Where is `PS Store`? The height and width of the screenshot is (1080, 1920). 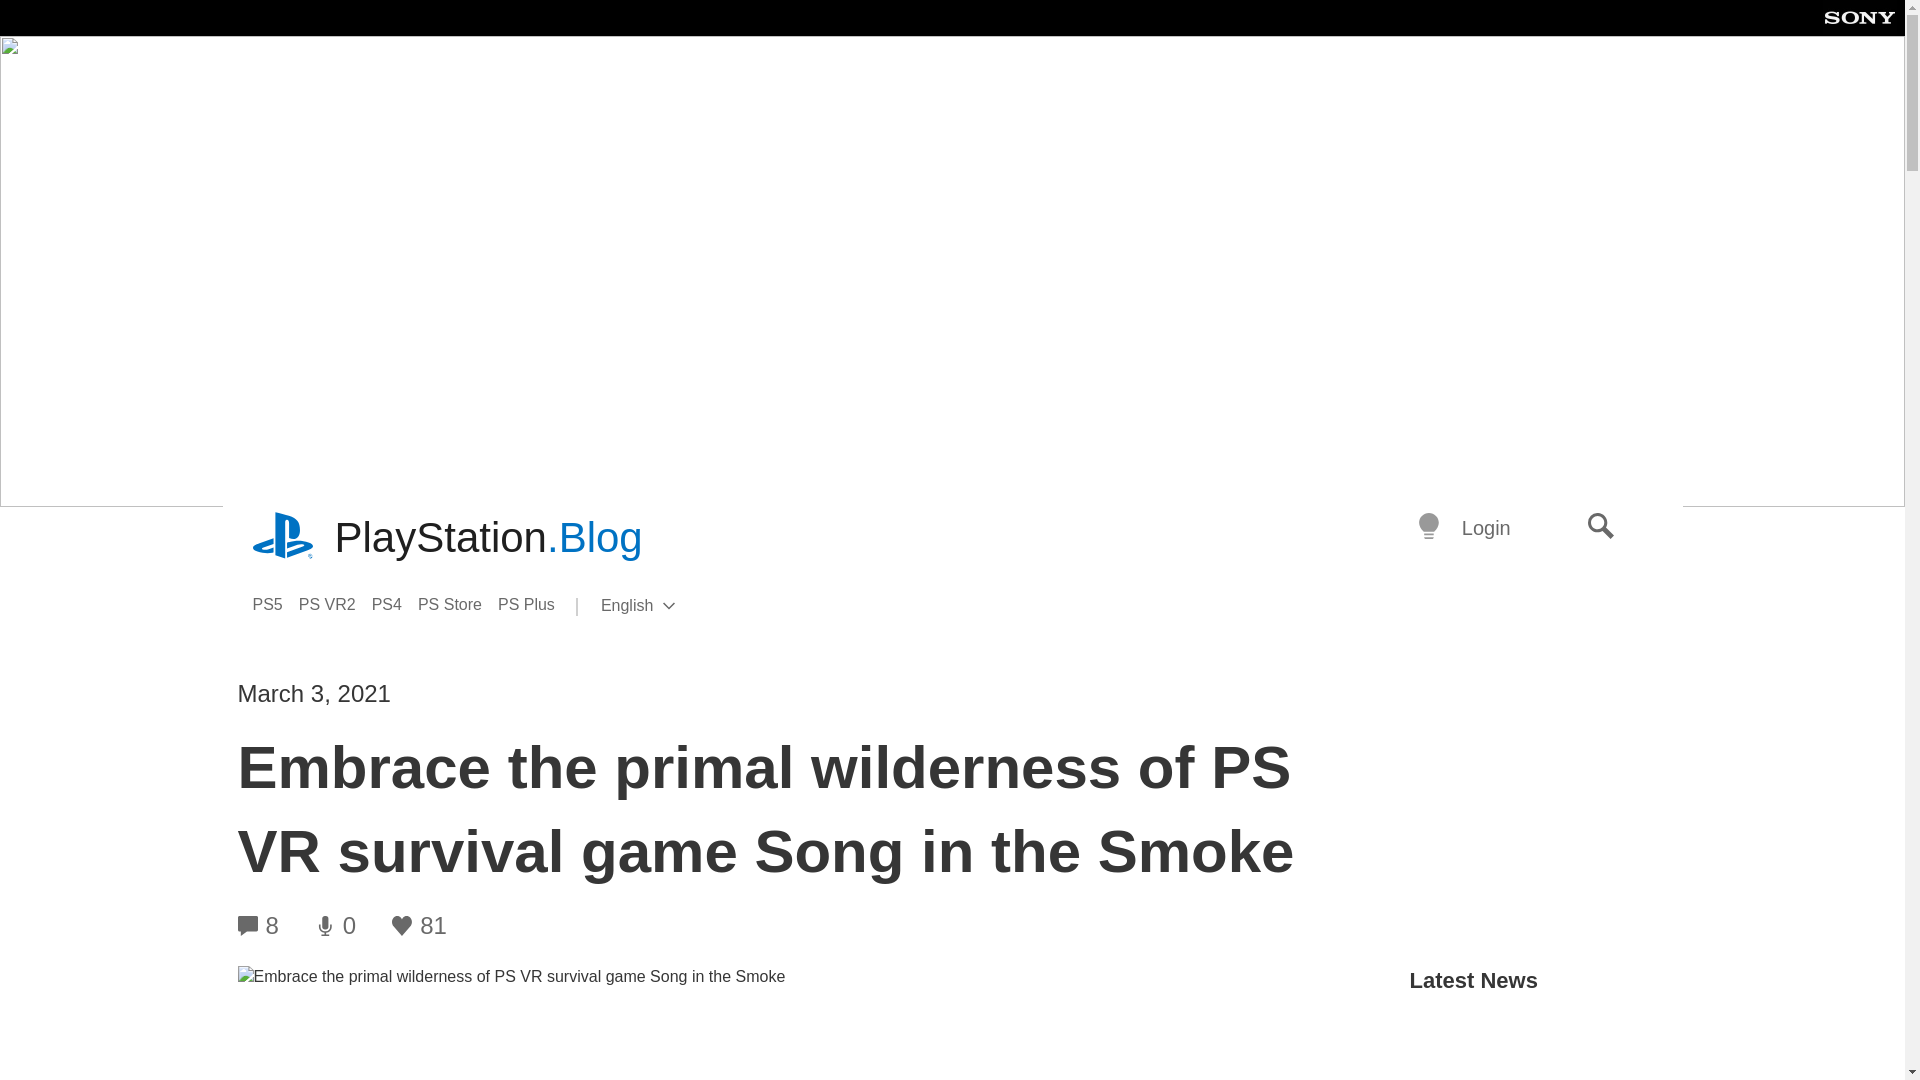 PS Store is located at coordinates (670, 606).